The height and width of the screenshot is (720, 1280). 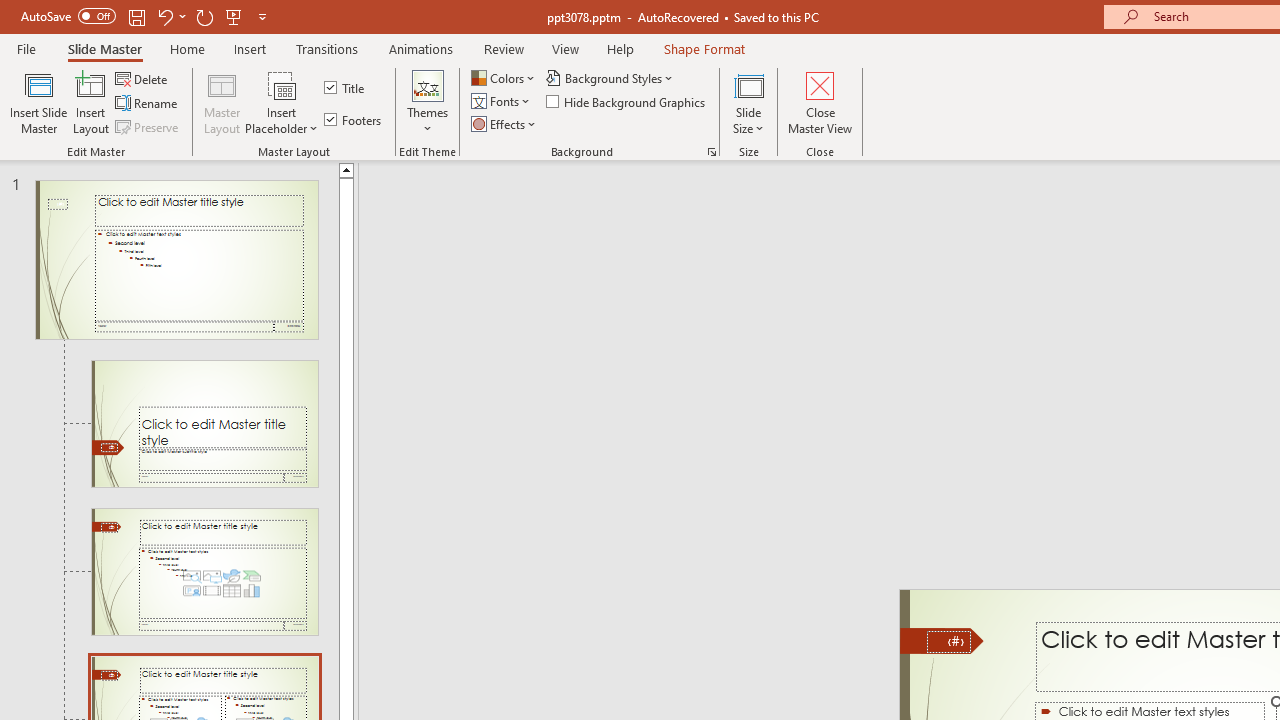 What do you see at coordinates (502, 102) in the screenshot?
I see `Fonts` at bounding box center [502, 102].